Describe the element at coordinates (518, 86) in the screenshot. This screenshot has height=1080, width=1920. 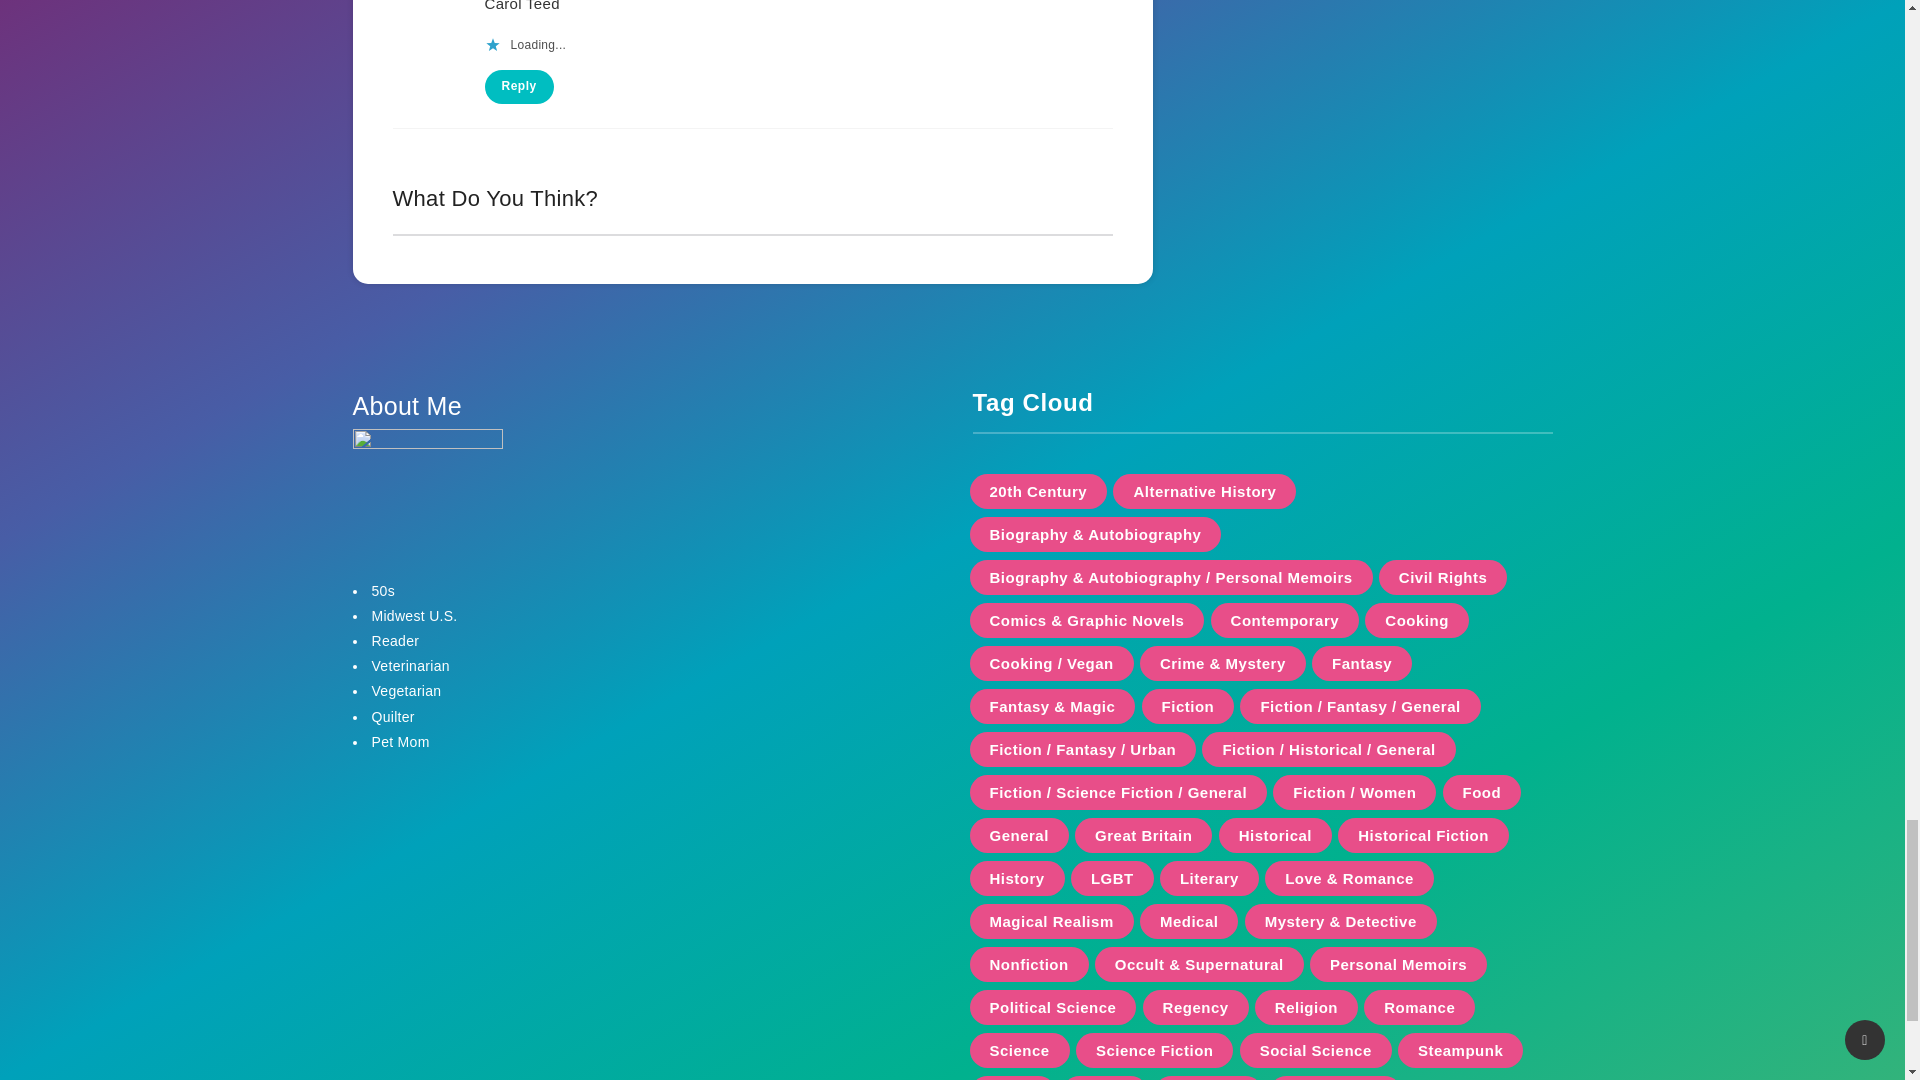
I see `Reply` at that location.